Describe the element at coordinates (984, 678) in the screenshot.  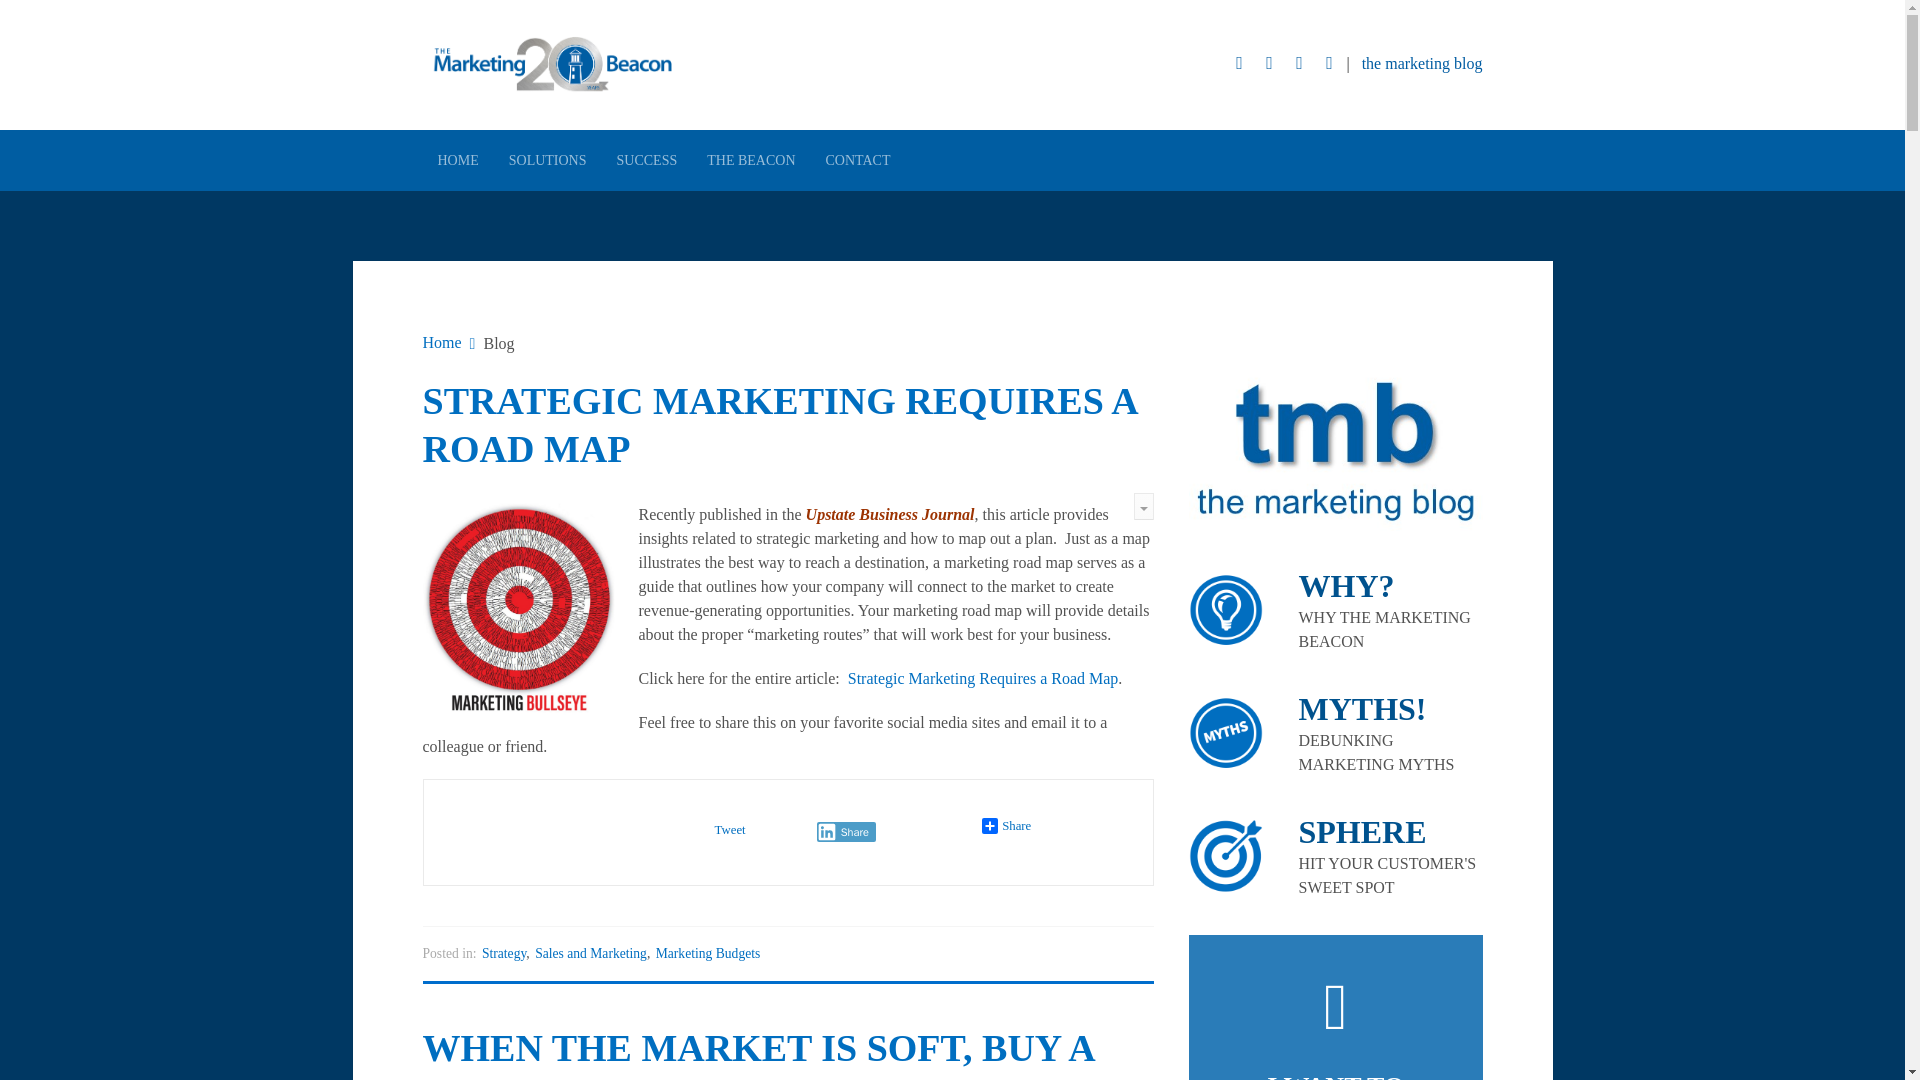
I see `Strategic Marketing Requires a Road Map` at that location.